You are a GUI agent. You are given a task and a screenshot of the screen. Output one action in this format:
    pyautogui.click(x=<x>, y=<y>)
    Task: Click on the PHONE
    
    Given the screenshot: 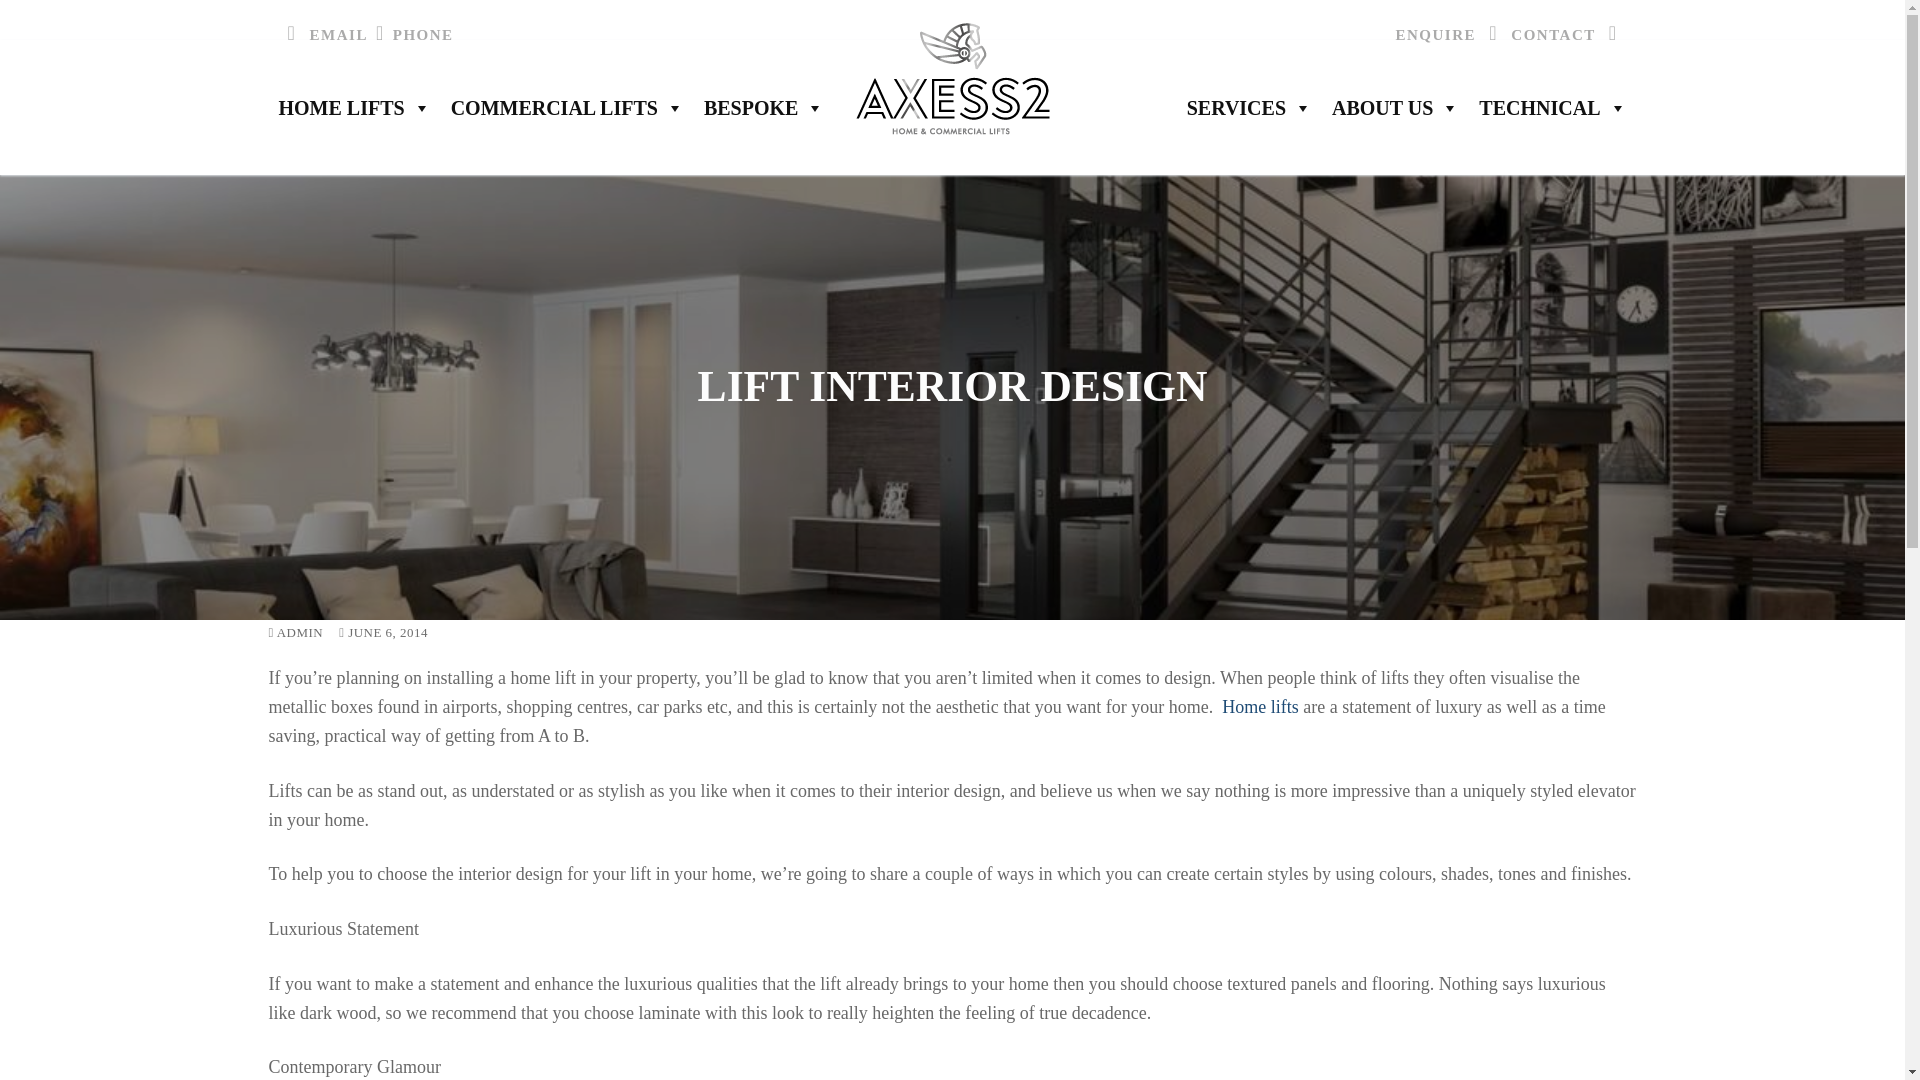 What is the action you would take?
    pyautogui.click(x=410, y=34)
    